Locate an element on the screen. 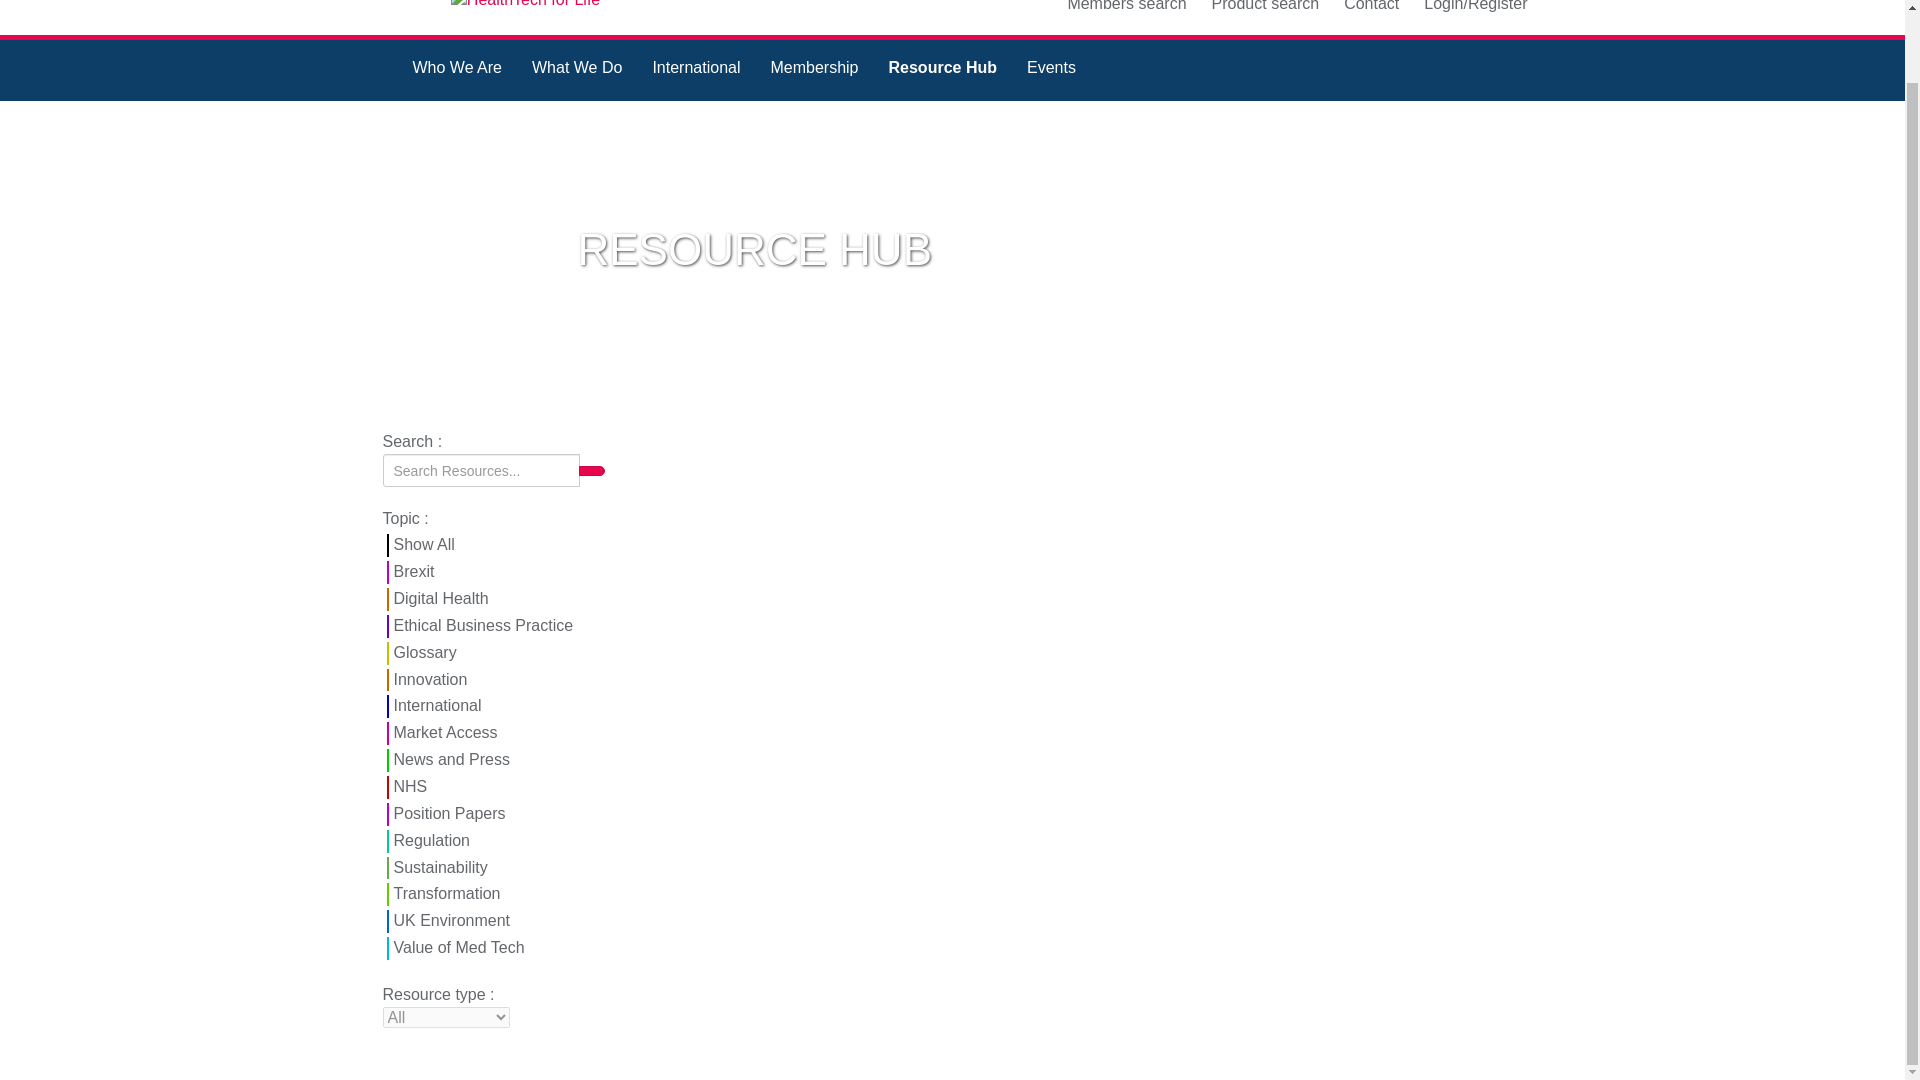 The width and height of the screenshot is (1920, 1080). Members search is located at coordinates (1126, 6).